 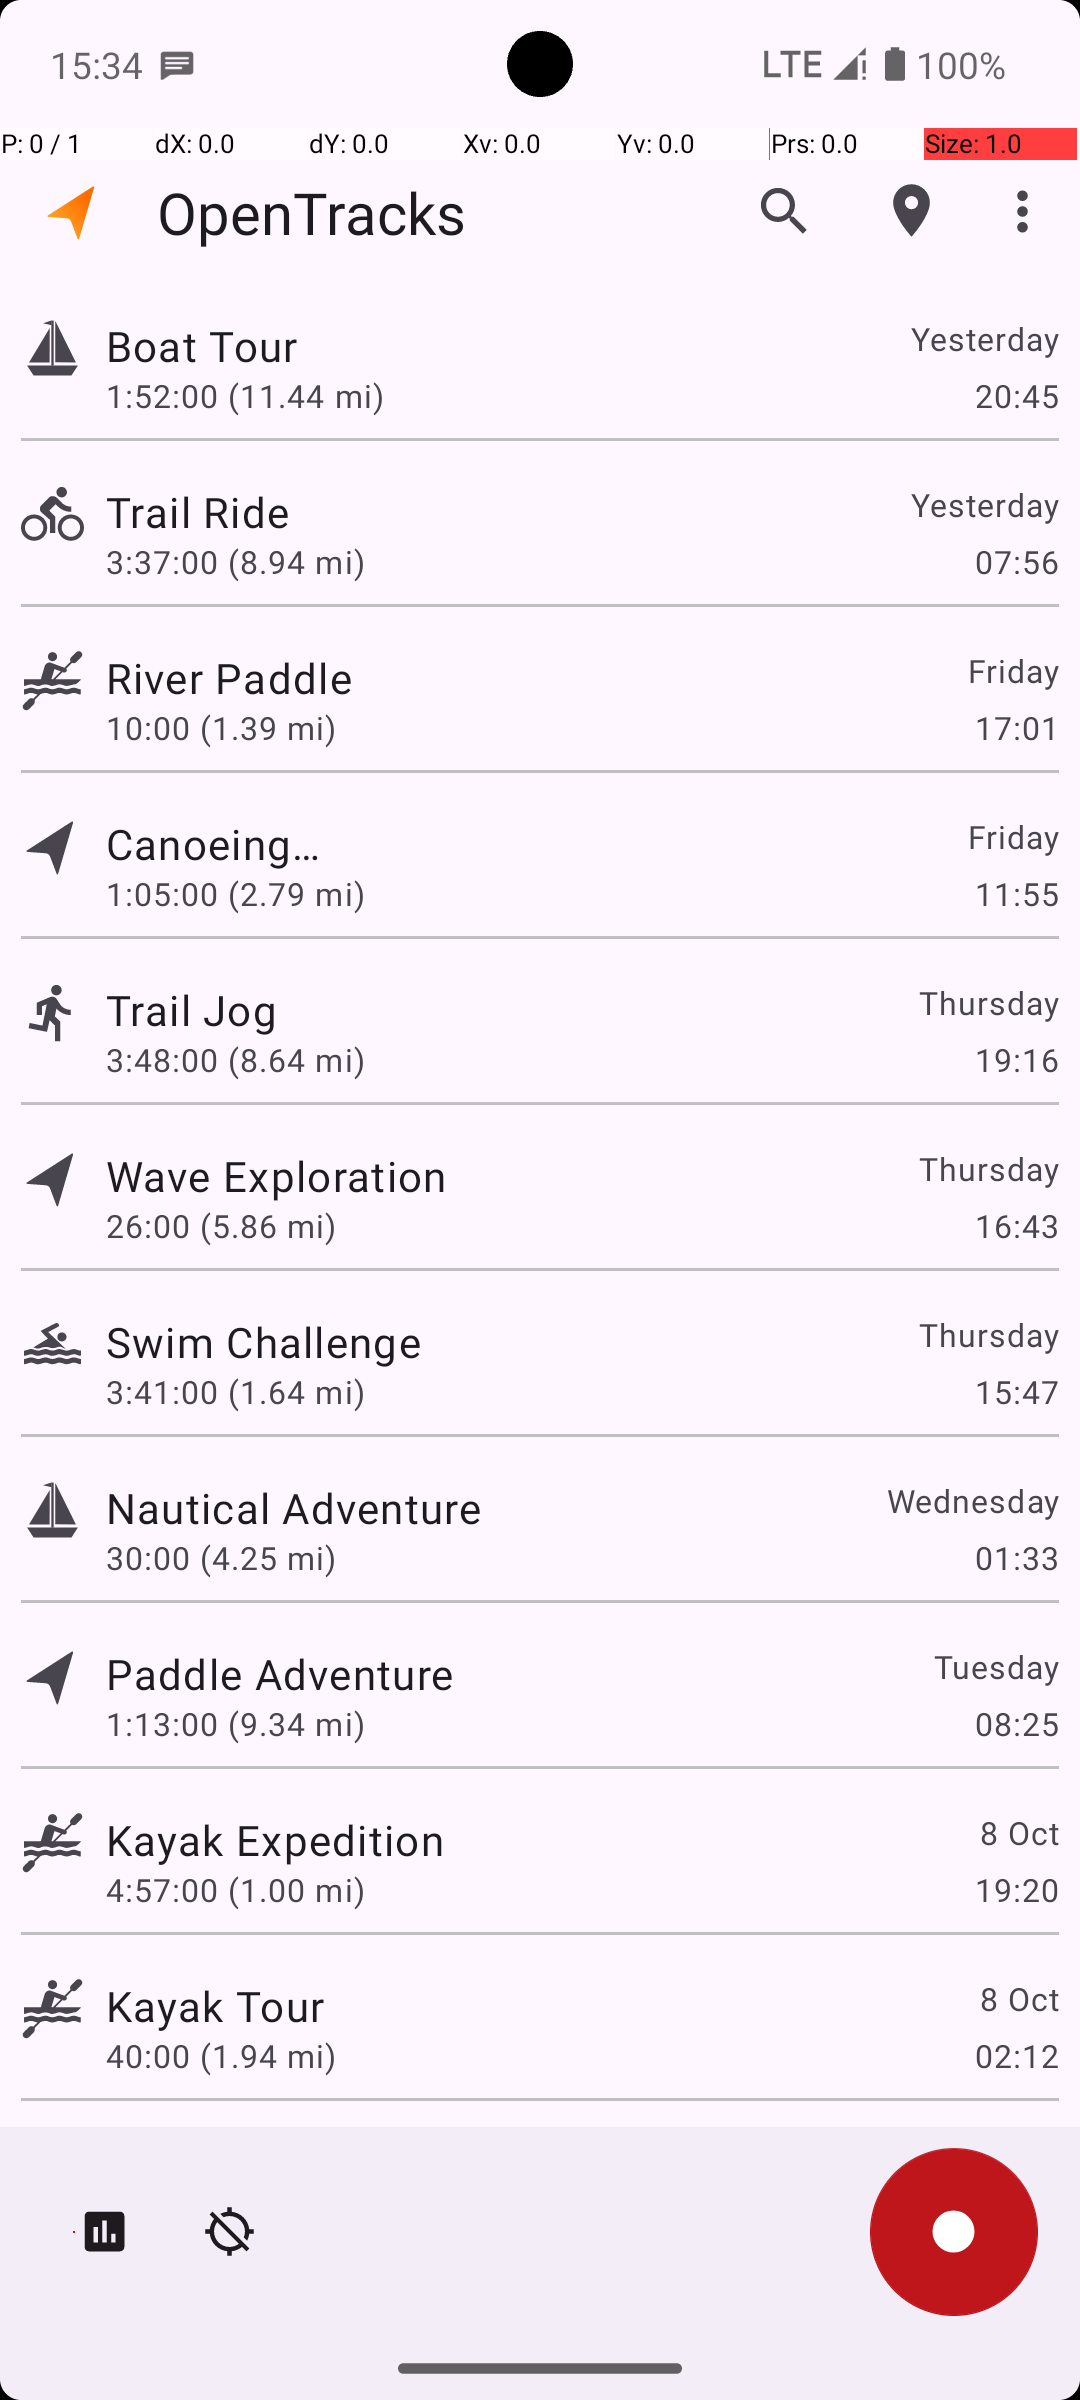 What do you see at coordinates (236, 894) in the screenshot?
I see `1:05:00 (2.79 mi)` at bounding box center [236, 894].